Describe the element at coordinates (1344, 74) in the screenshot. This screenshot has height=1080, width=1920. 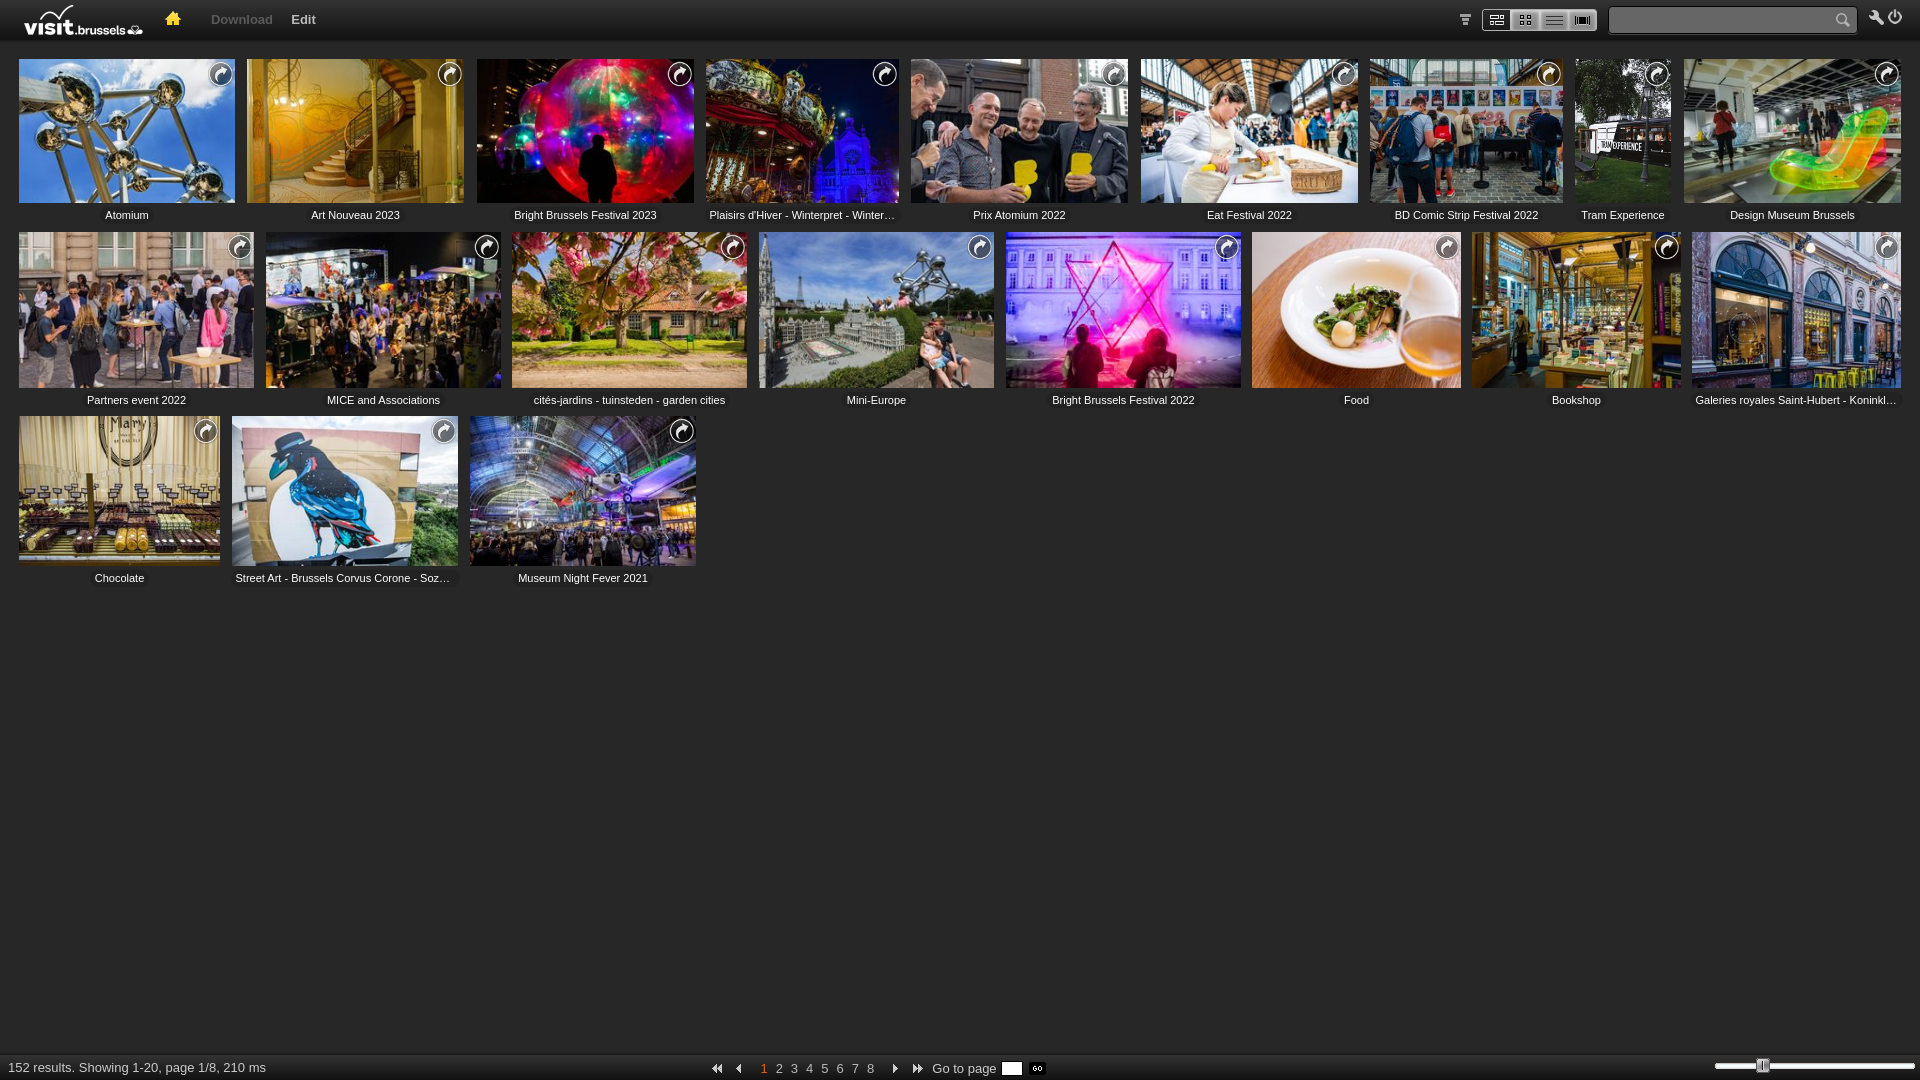
I see `Show content` at that location.